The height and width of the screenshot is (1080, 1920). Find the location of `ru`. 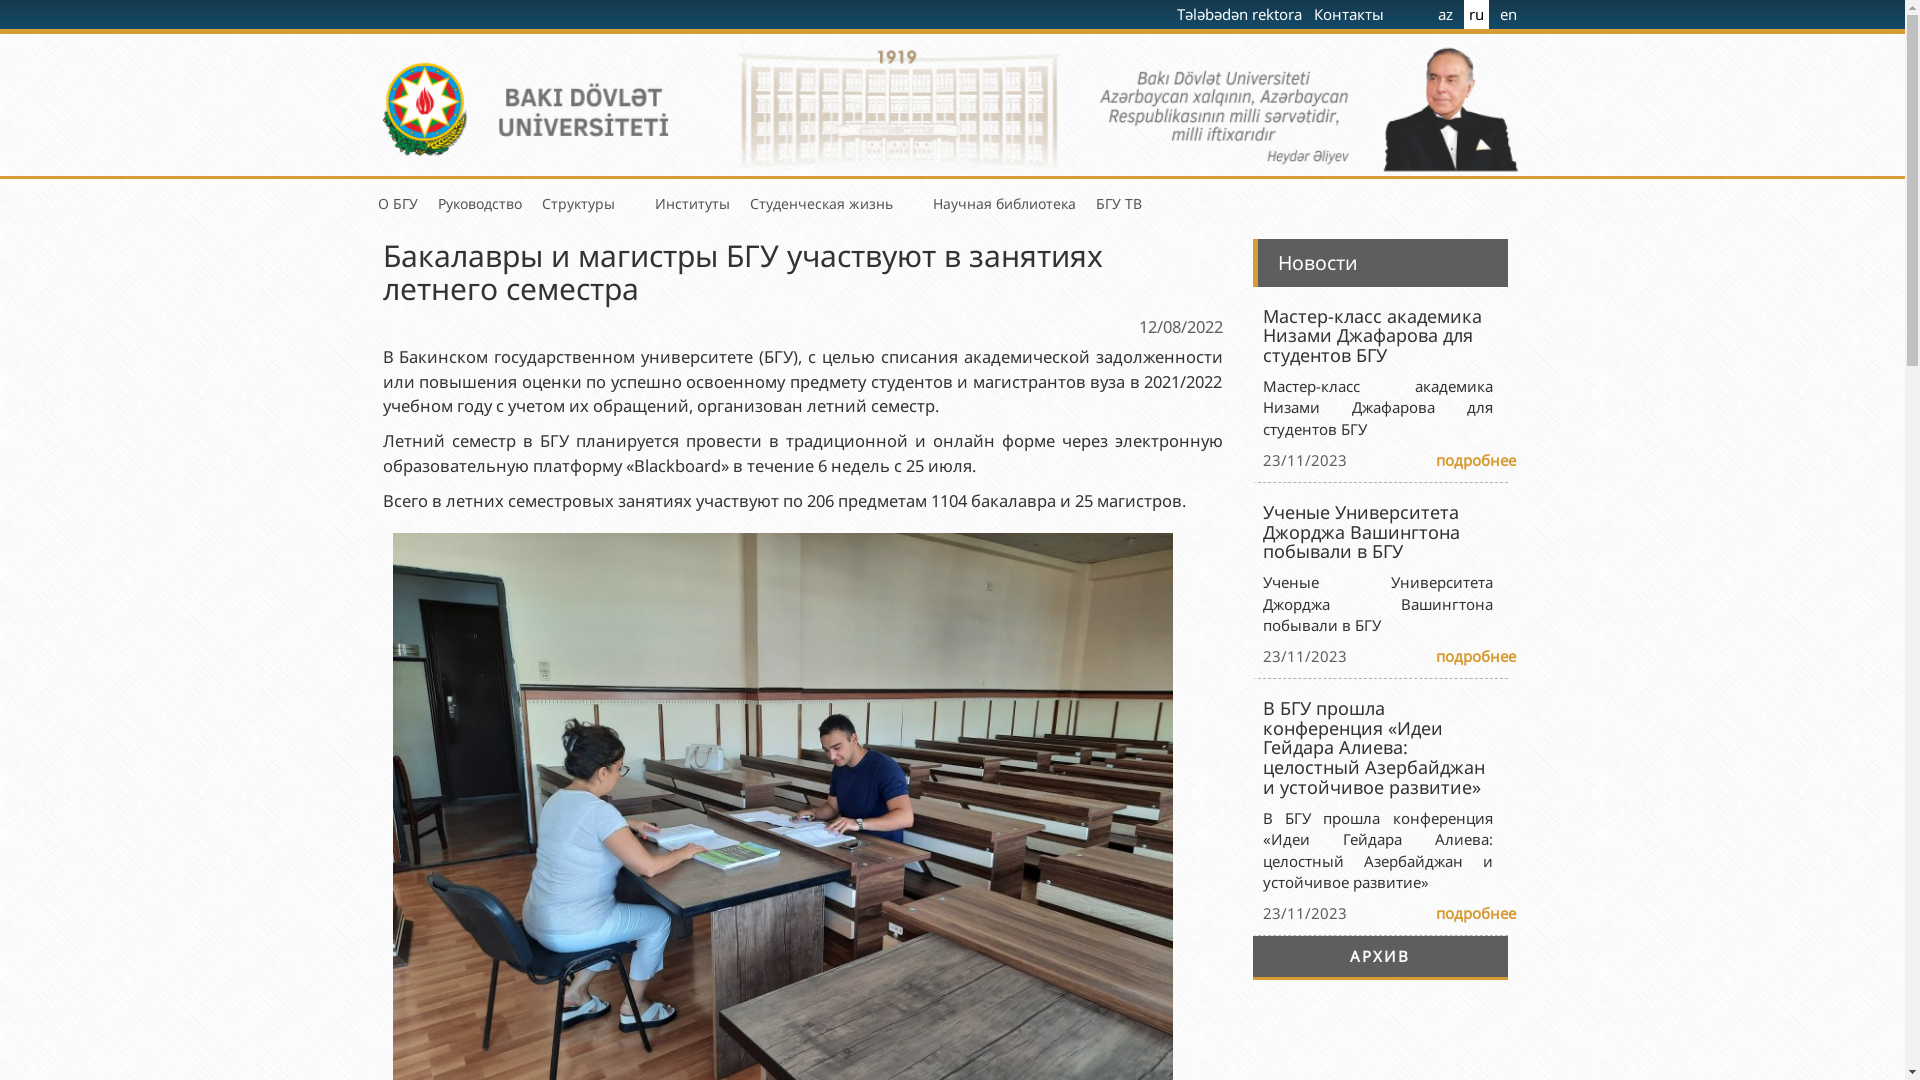

ru is located at coordinates (1476, 14).